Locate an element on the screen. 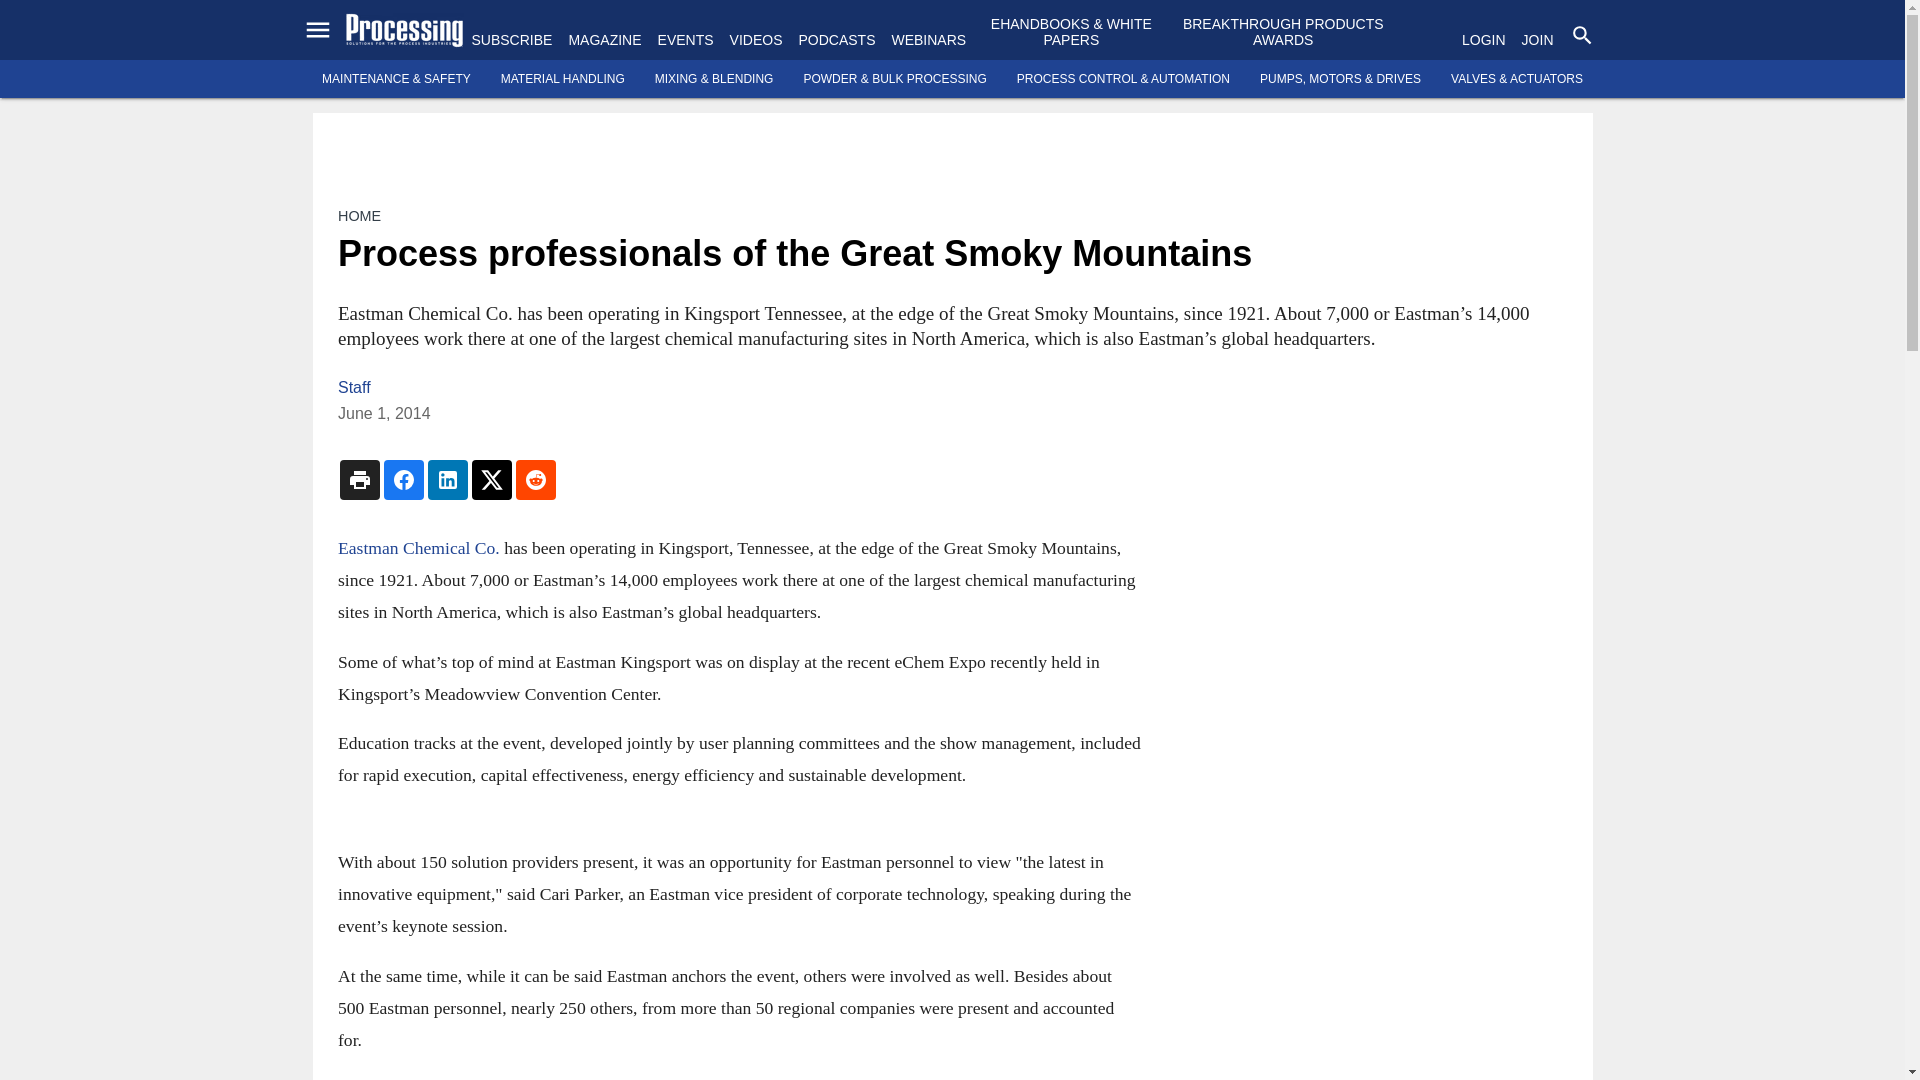  WEBINARS is located at coordinates (928, 40).